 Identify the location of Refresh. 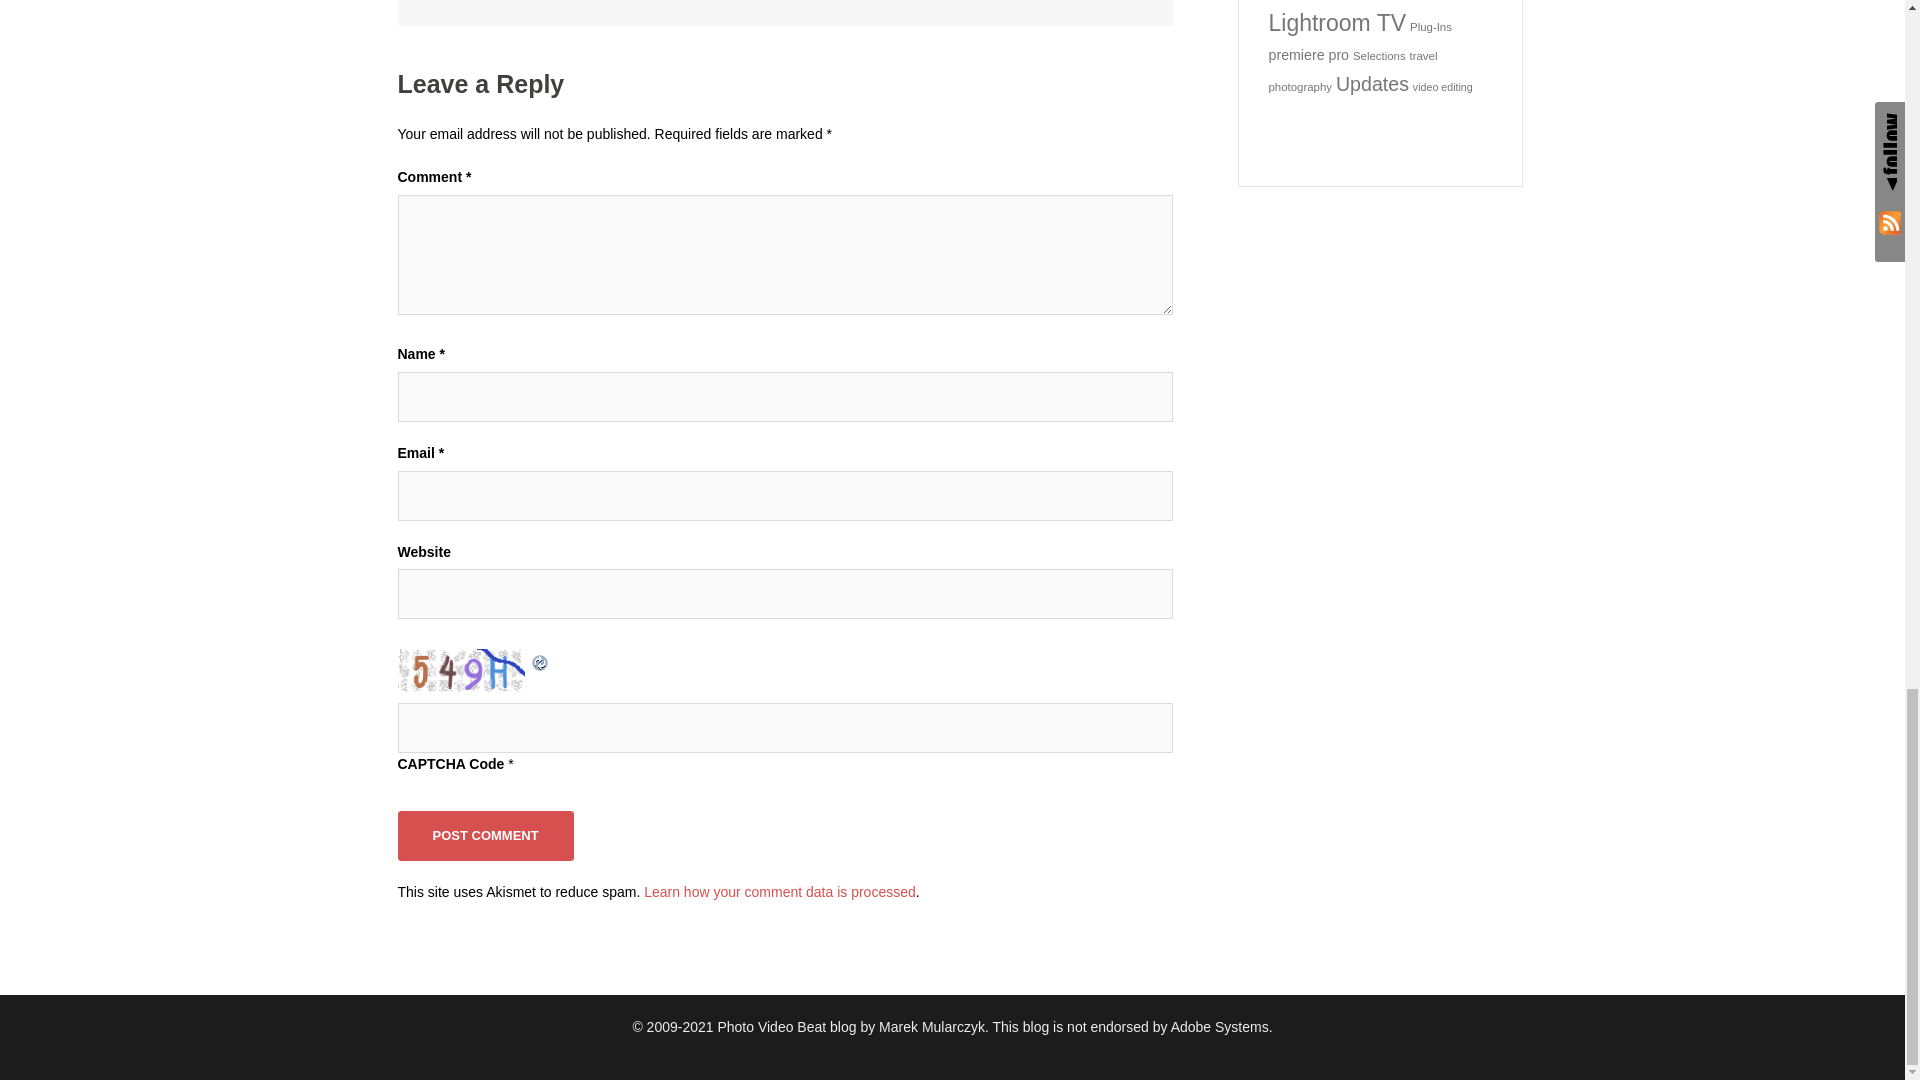
(540, 660).